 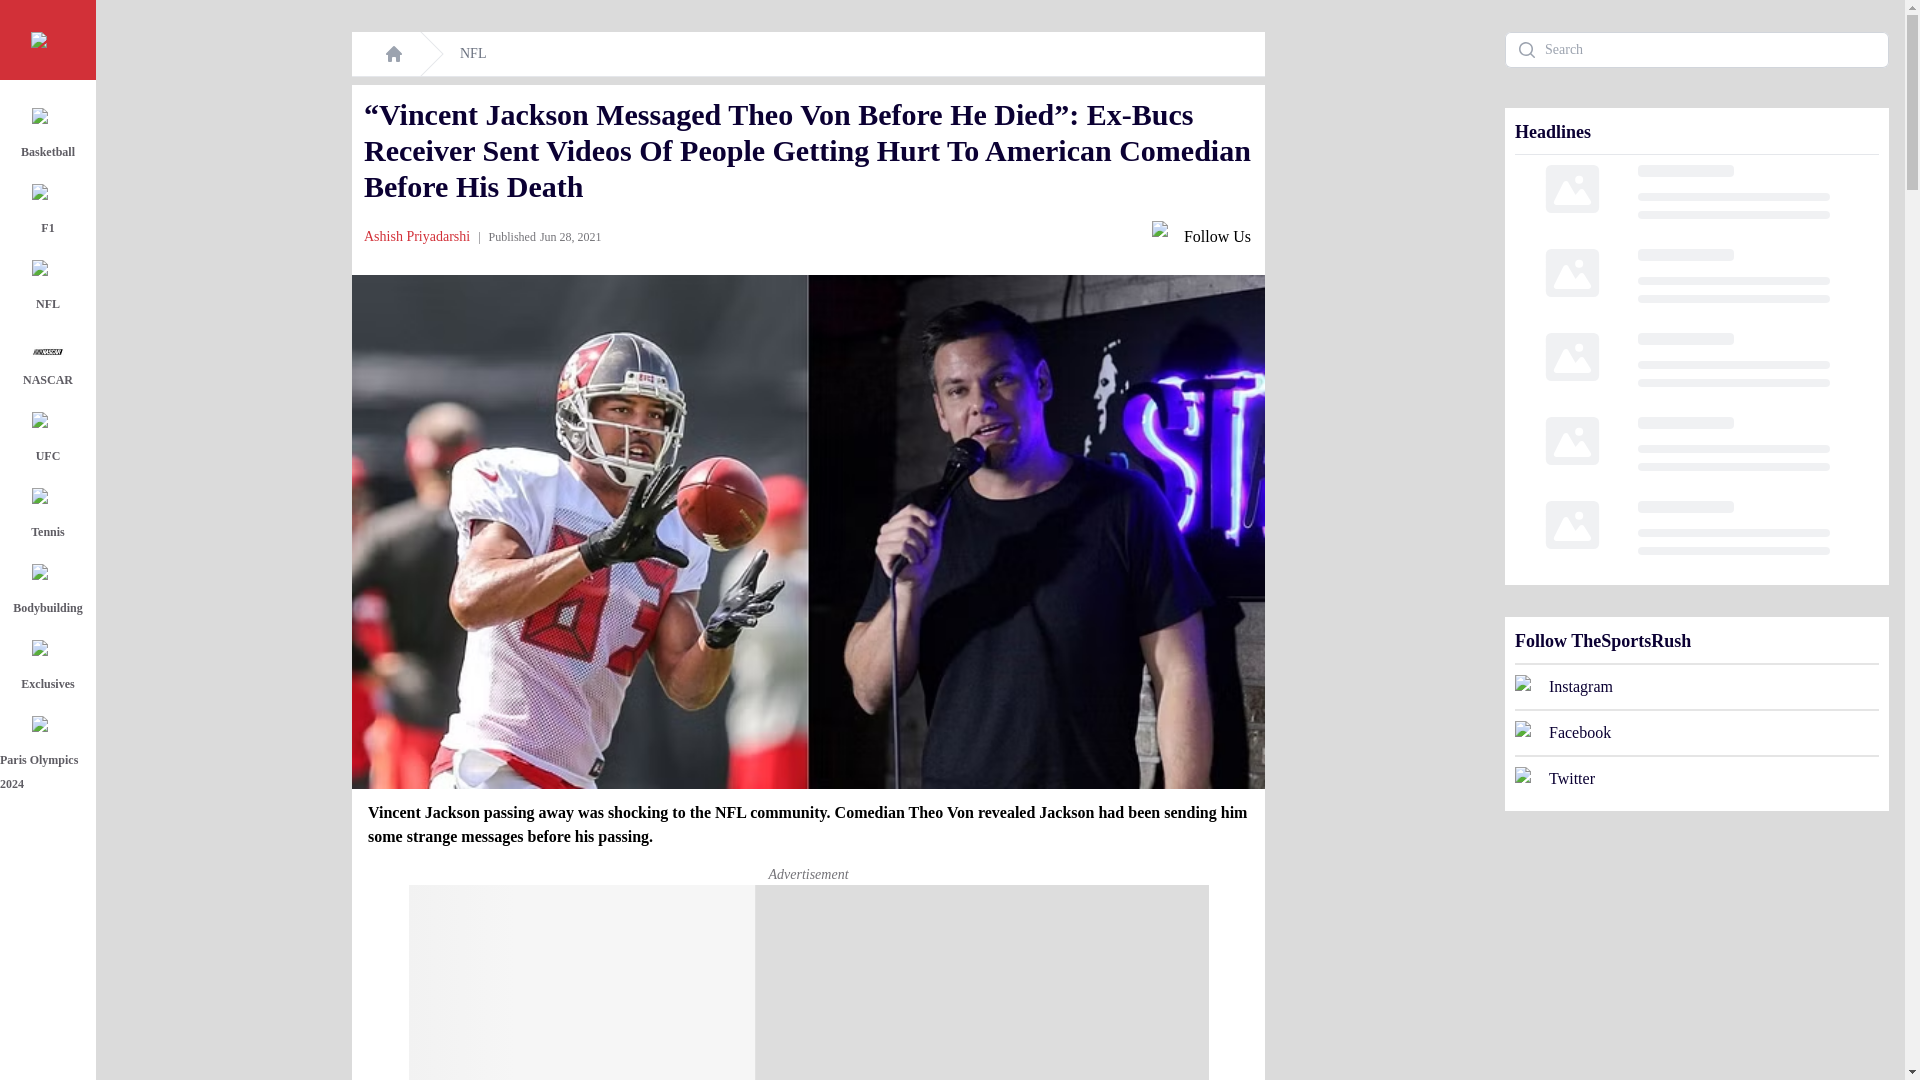 I want to click on F1, so click(x=52, y=212).